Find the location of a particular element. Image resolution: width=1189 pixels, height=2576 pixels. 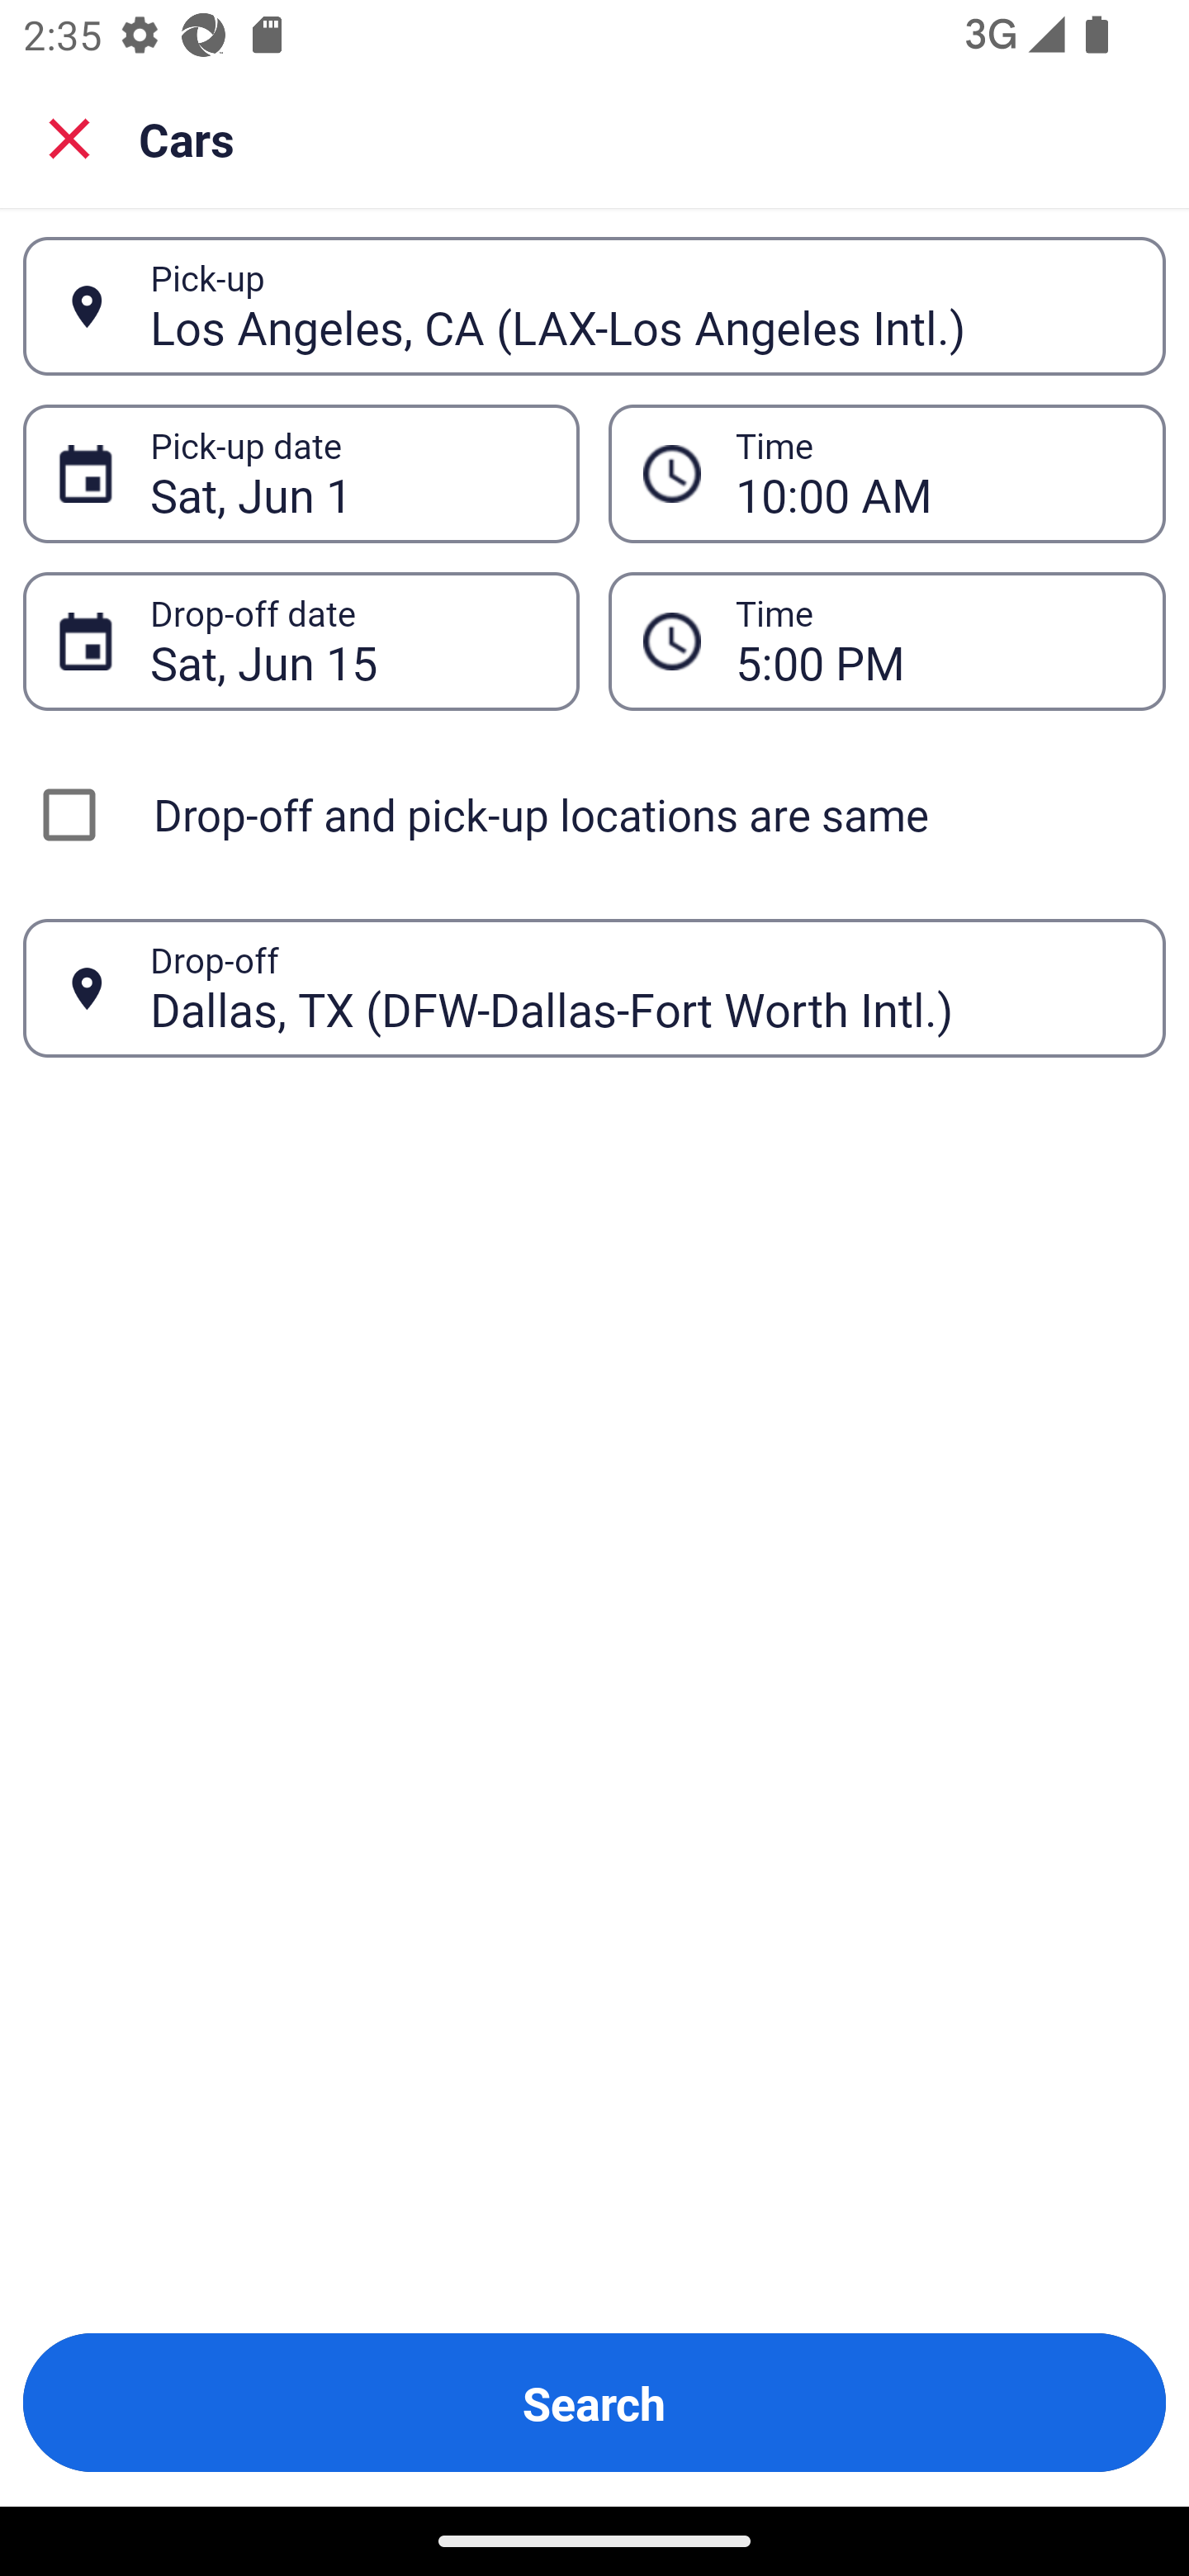

Dallas, TX (DFW-Dallas-Fort Worth Intl.) Drop-off is located at coordinates (594, 989).